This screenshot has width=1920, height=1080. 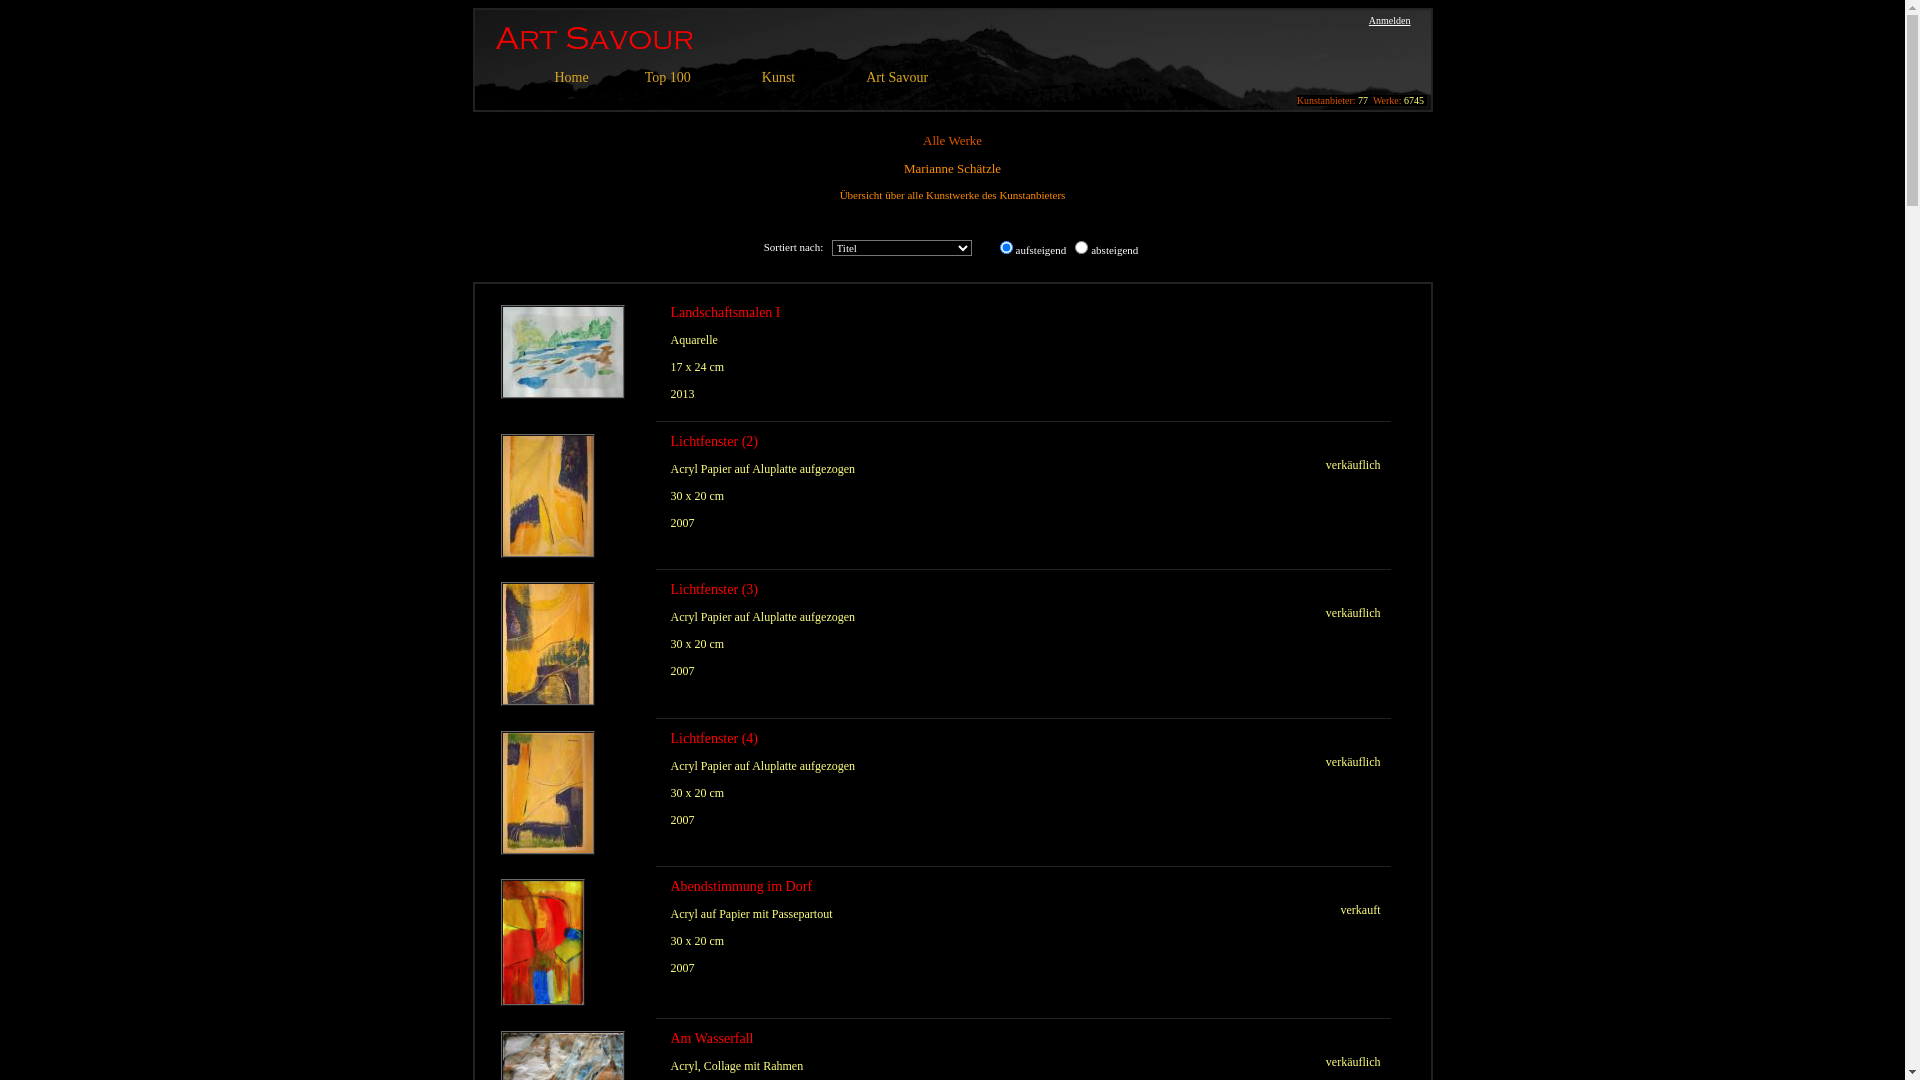 What do you see at coordinates (725, 312) in the screenshot?
I see `Landschaftsmalen I` at bounding box center [725, 312].